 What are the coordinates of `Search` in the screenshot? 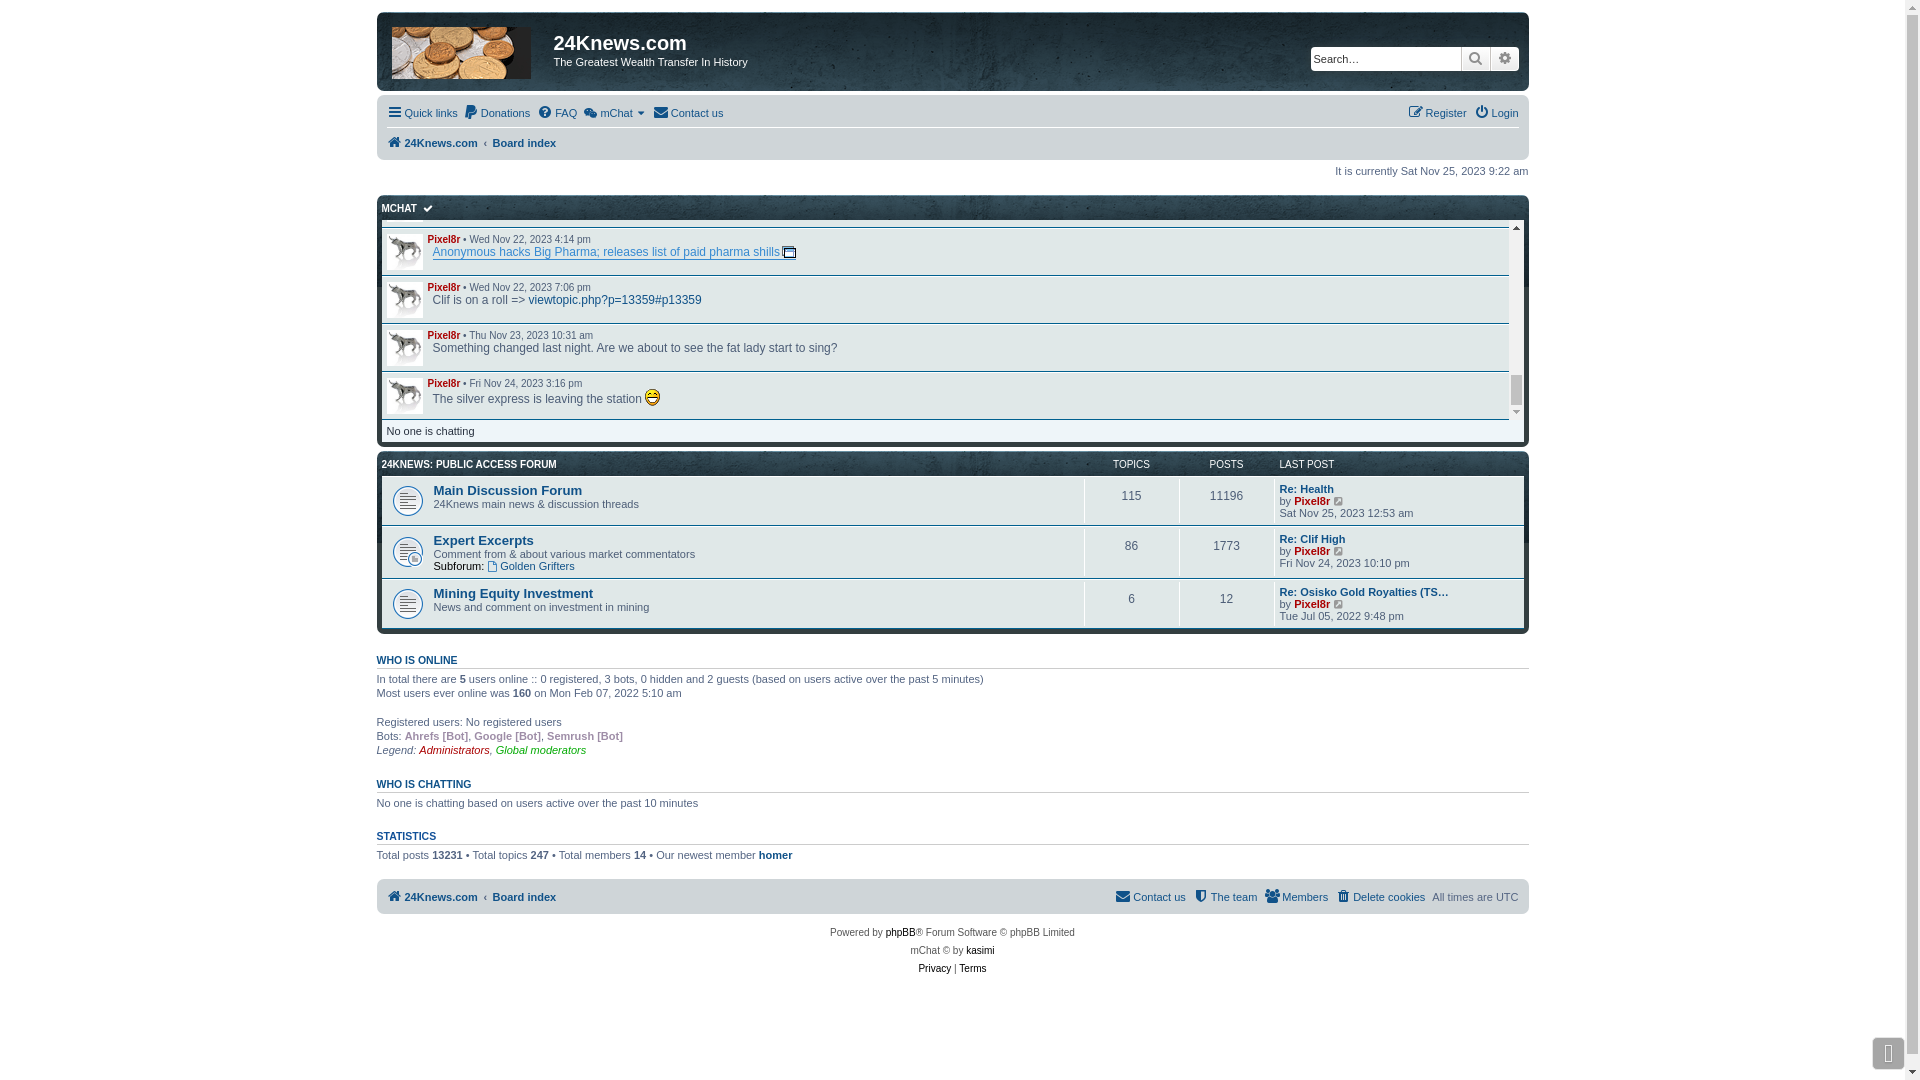 It's located at (1475, 59).